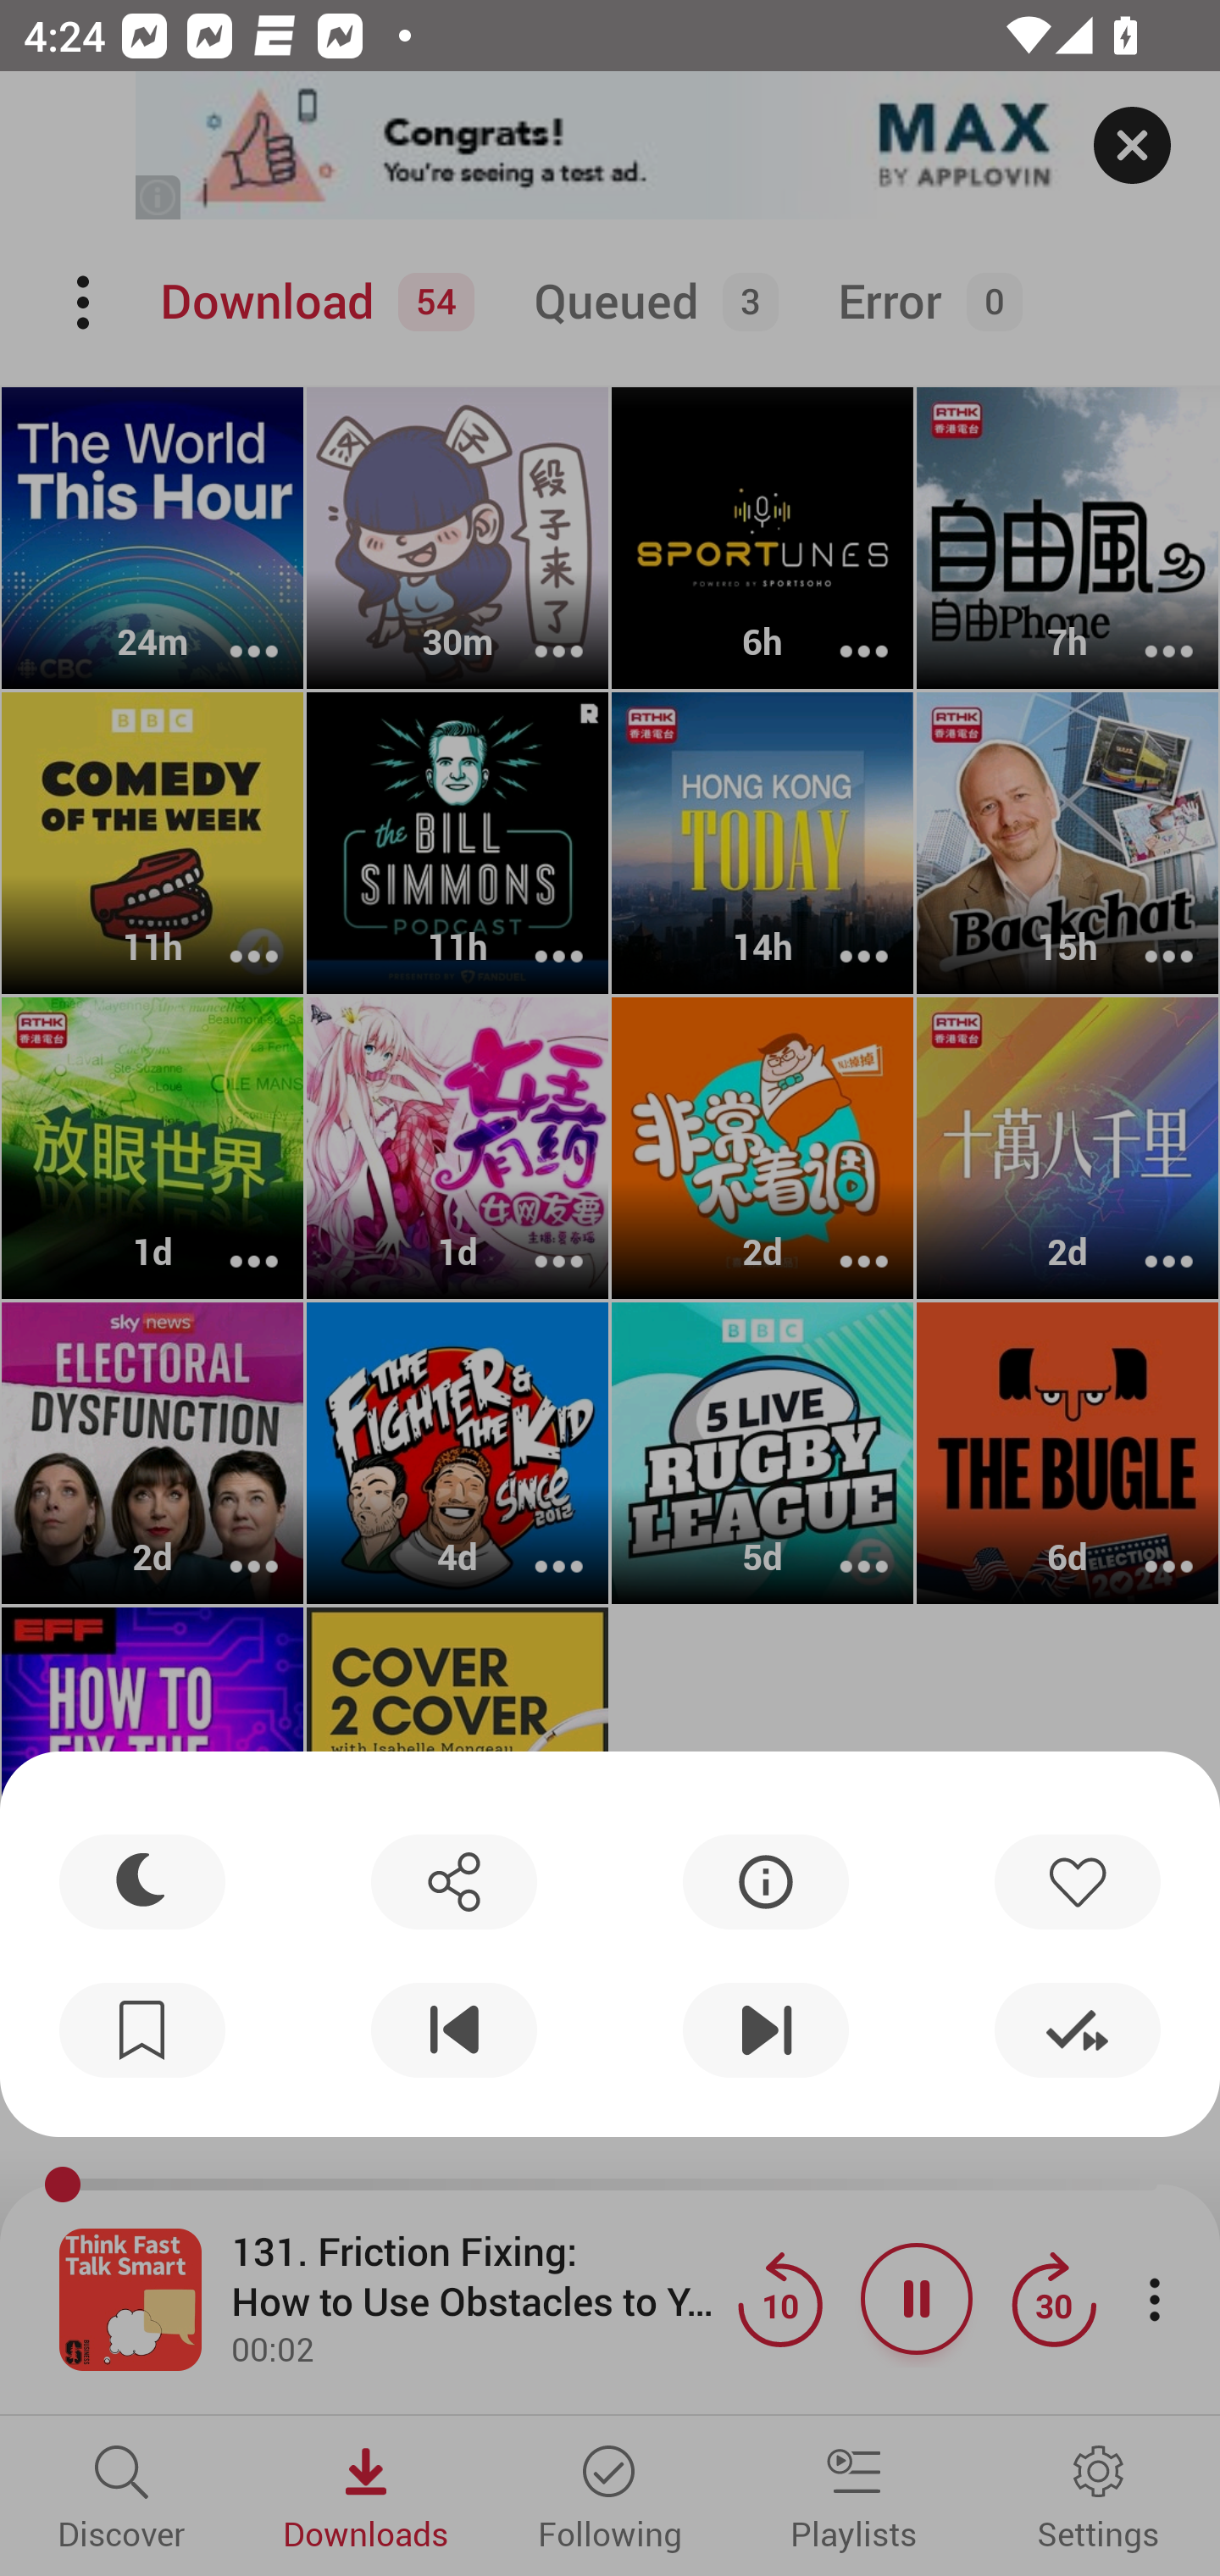 The image size is (1220, 2576). What do you see at coordinates (142, 1881) in the screenshot?
I see `Sleep timer` at bounding box center [142, 1881].